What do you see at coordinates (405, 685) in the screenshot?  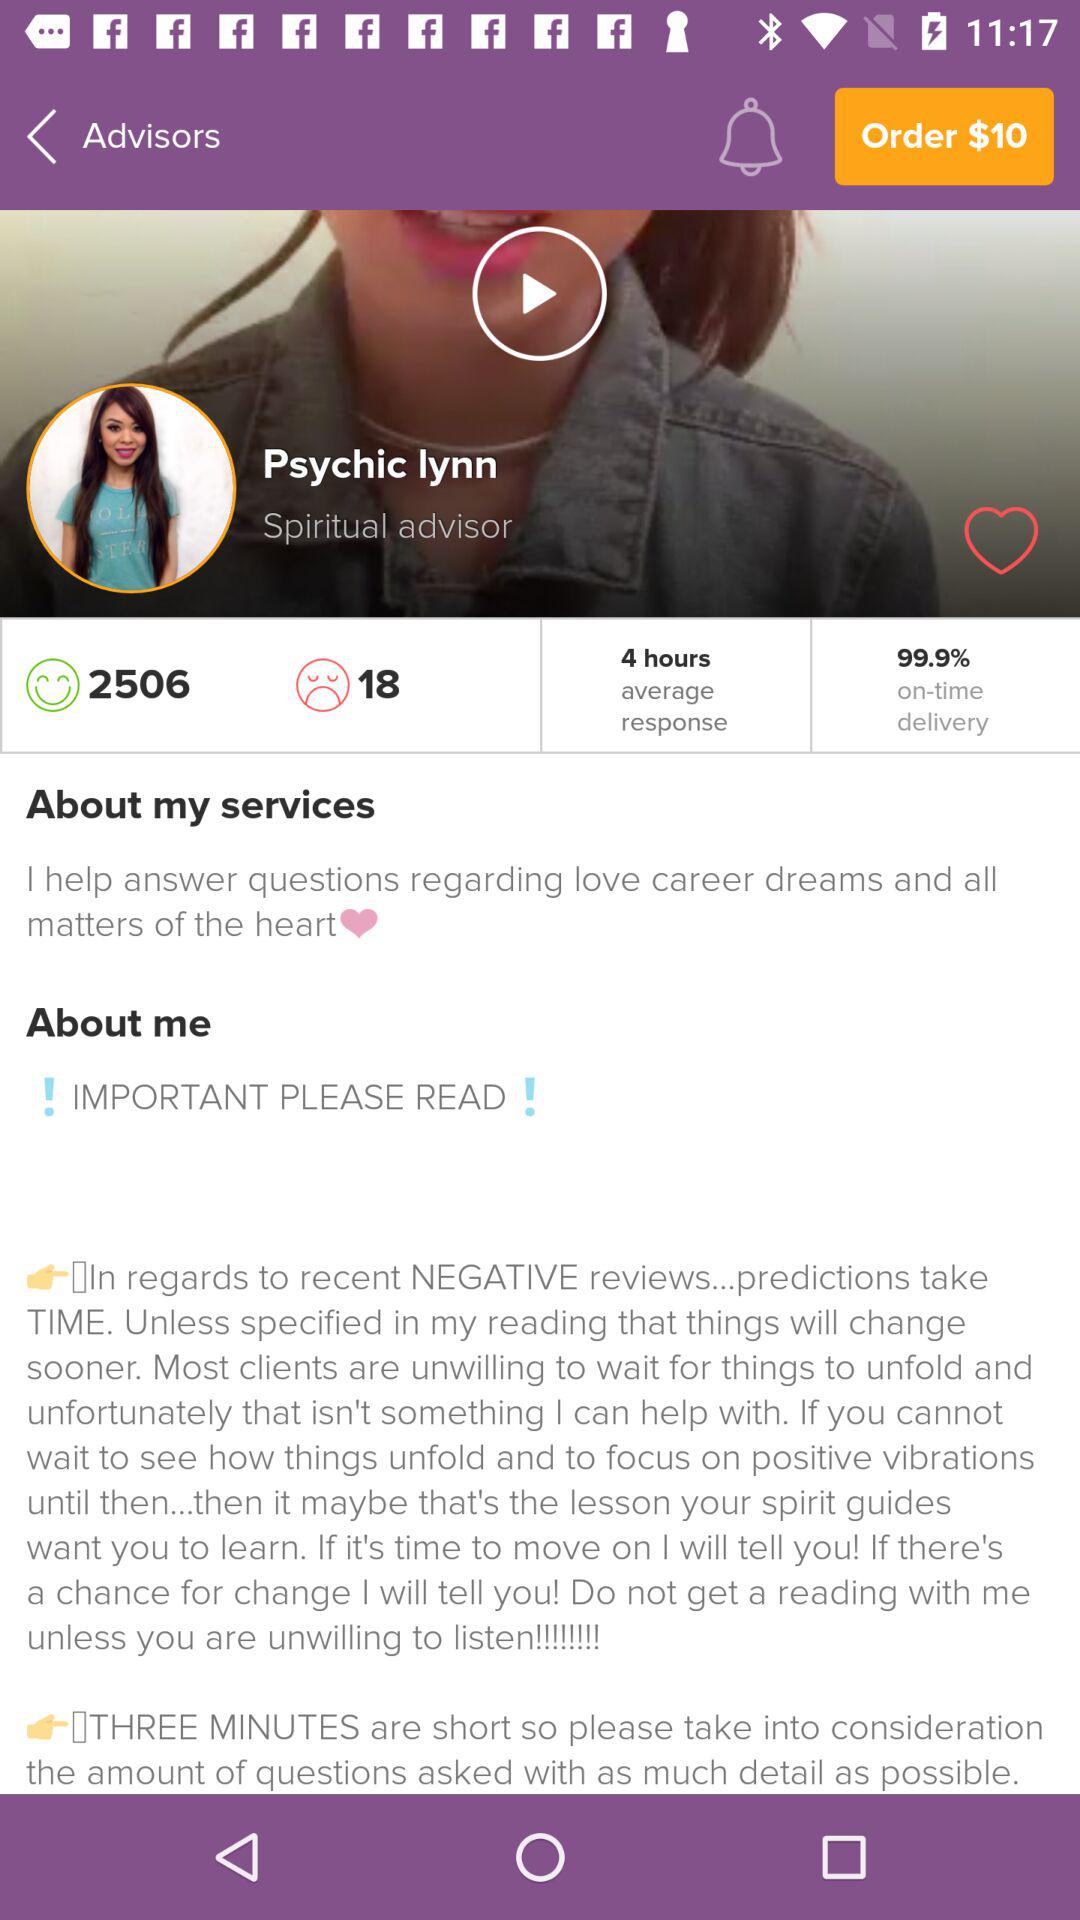 I see `flip until the 18 icon` at bounding box center [405, 685].